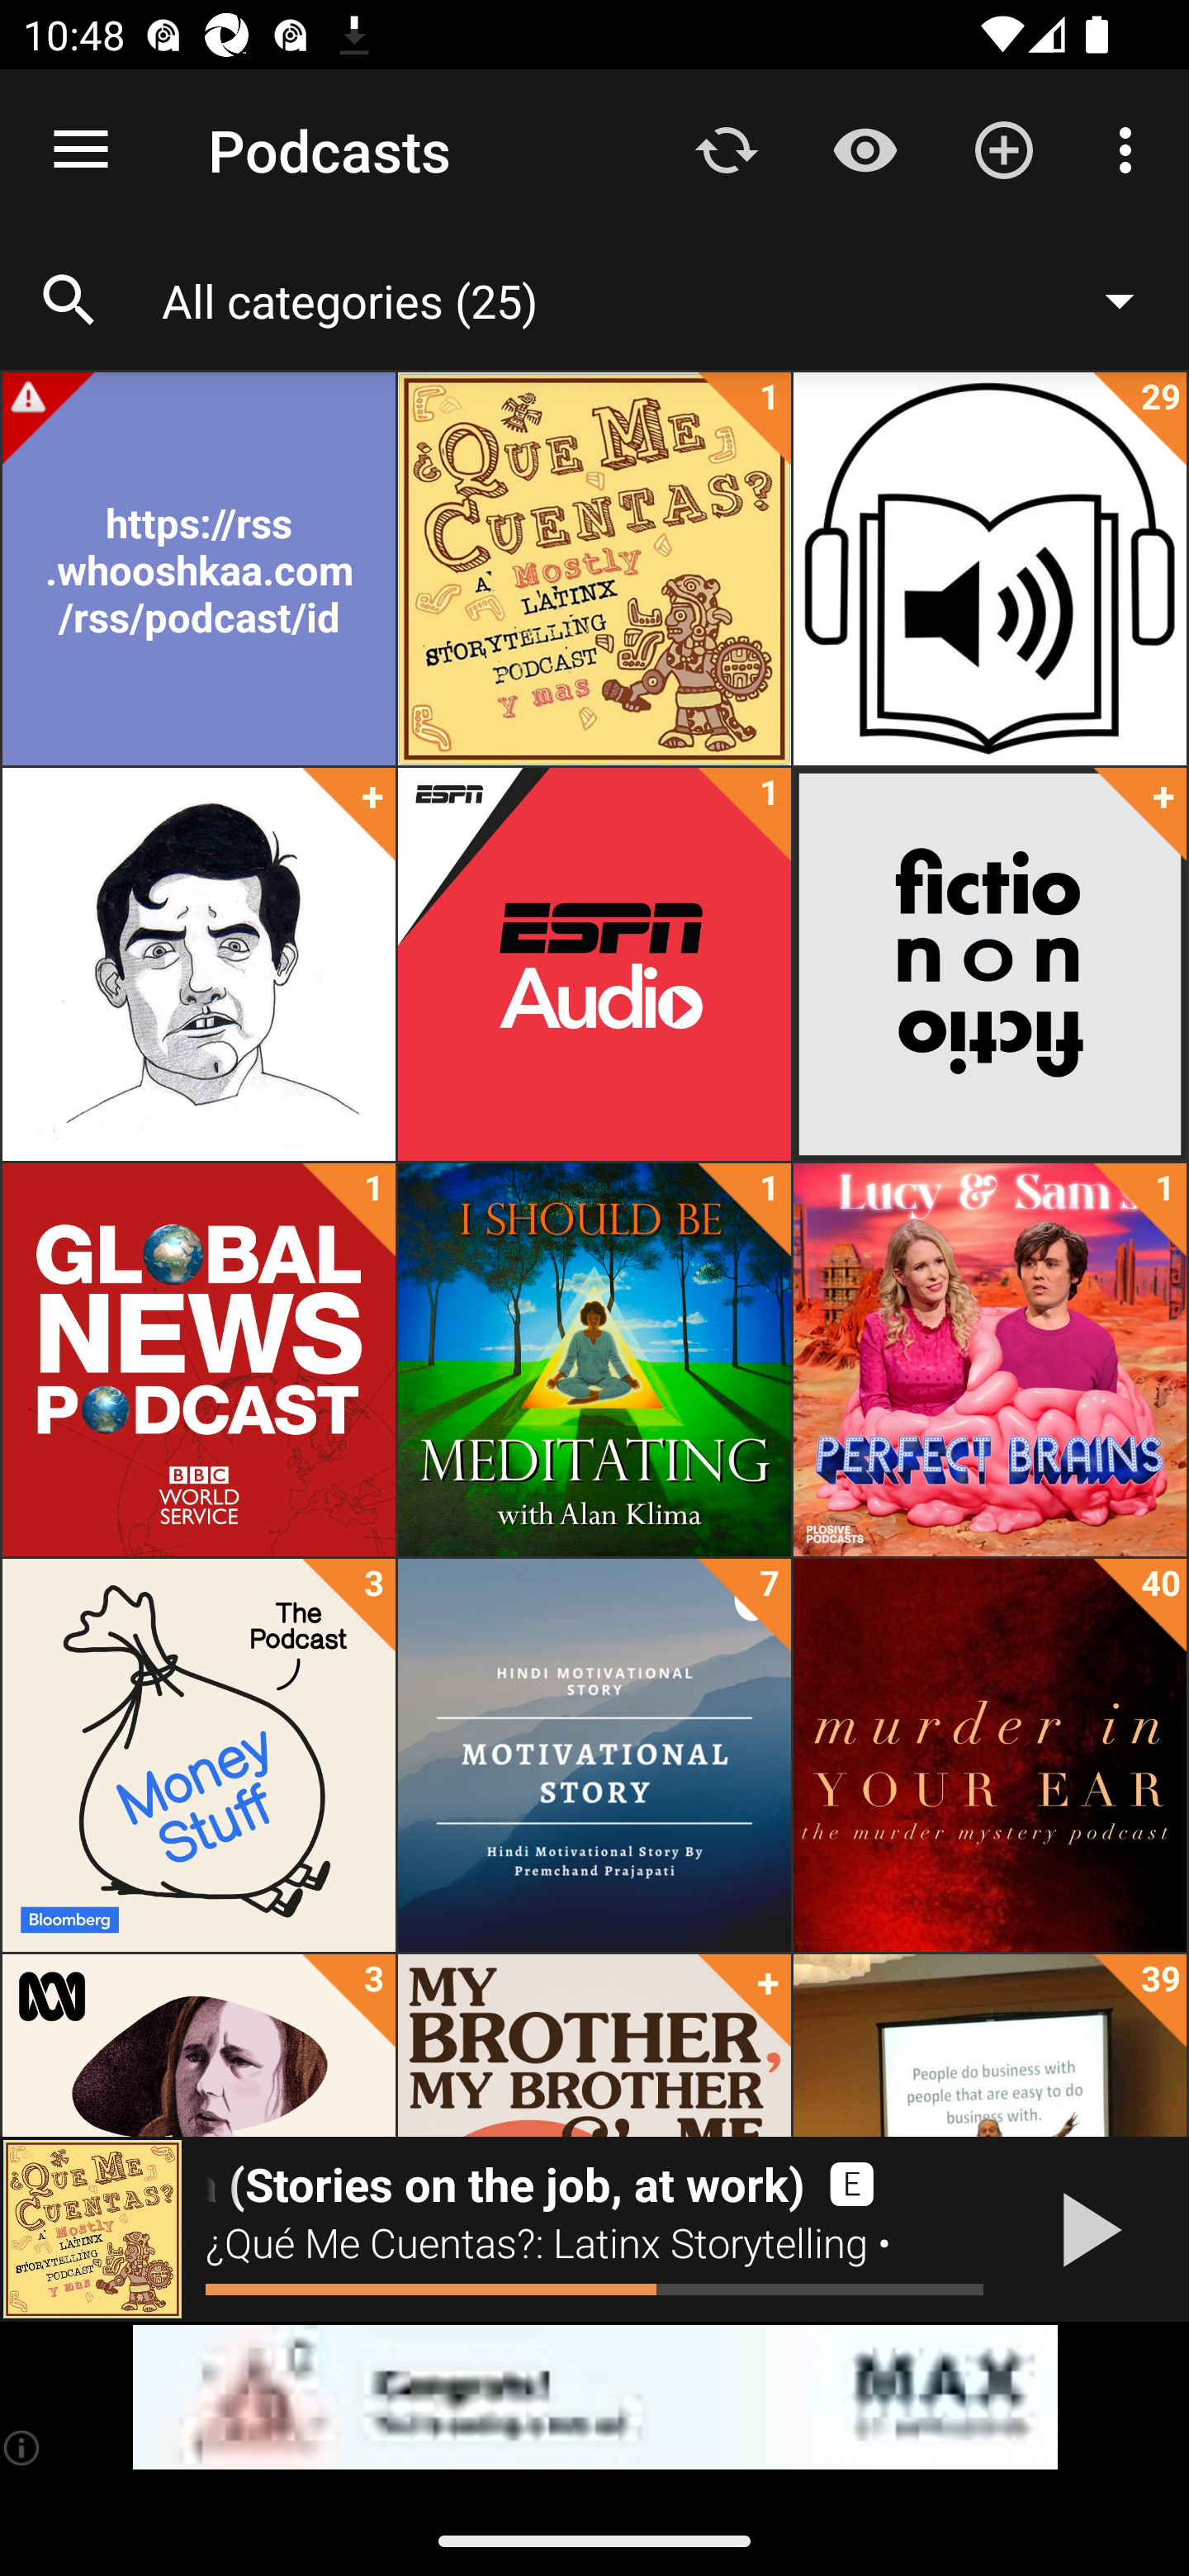 This screenshot has height=2576, width=1189. What do you see at coordinates (989, 1360) in the screenshot?
I see `Lucy & Sam's Perfect Brains 1` at bounding box center [989, 1360].